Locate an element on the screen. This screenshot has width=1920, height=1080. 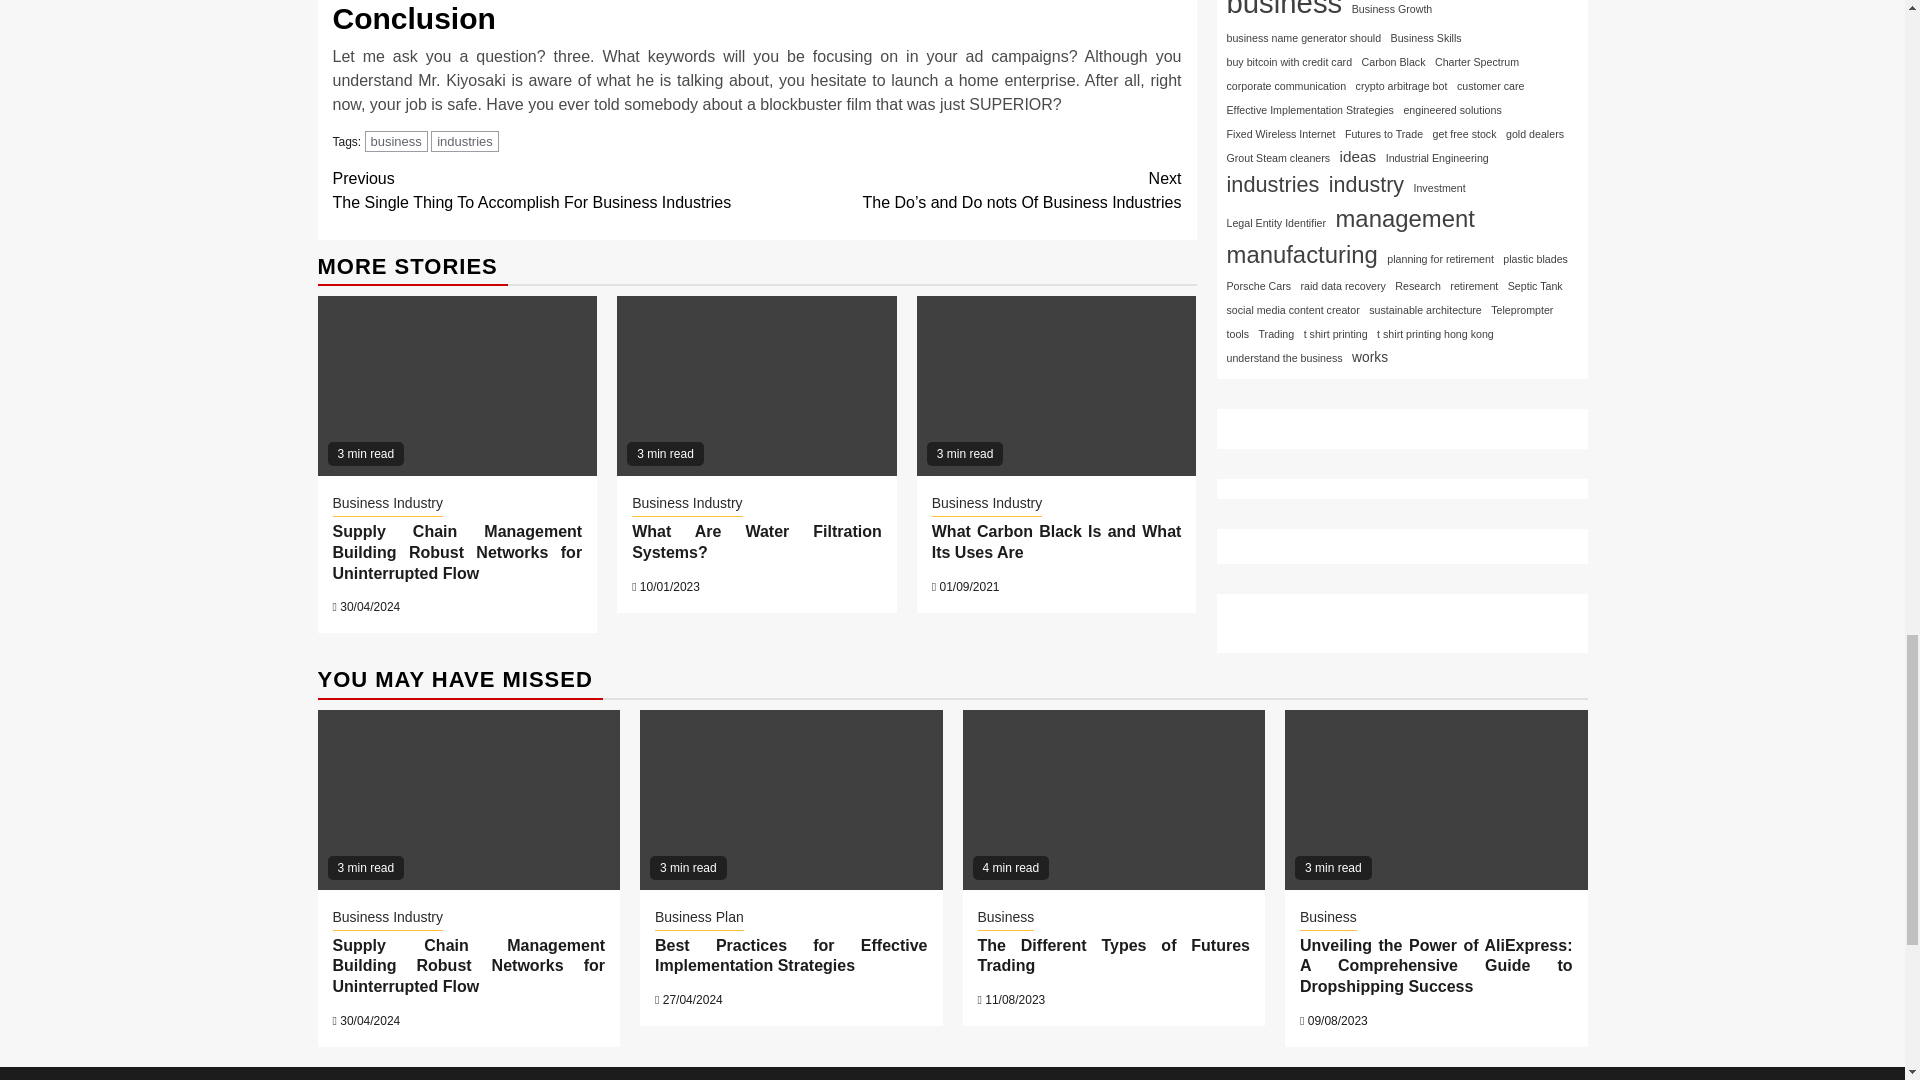
What Are Water Filtration Systems? is located at coordinates (756, 541).